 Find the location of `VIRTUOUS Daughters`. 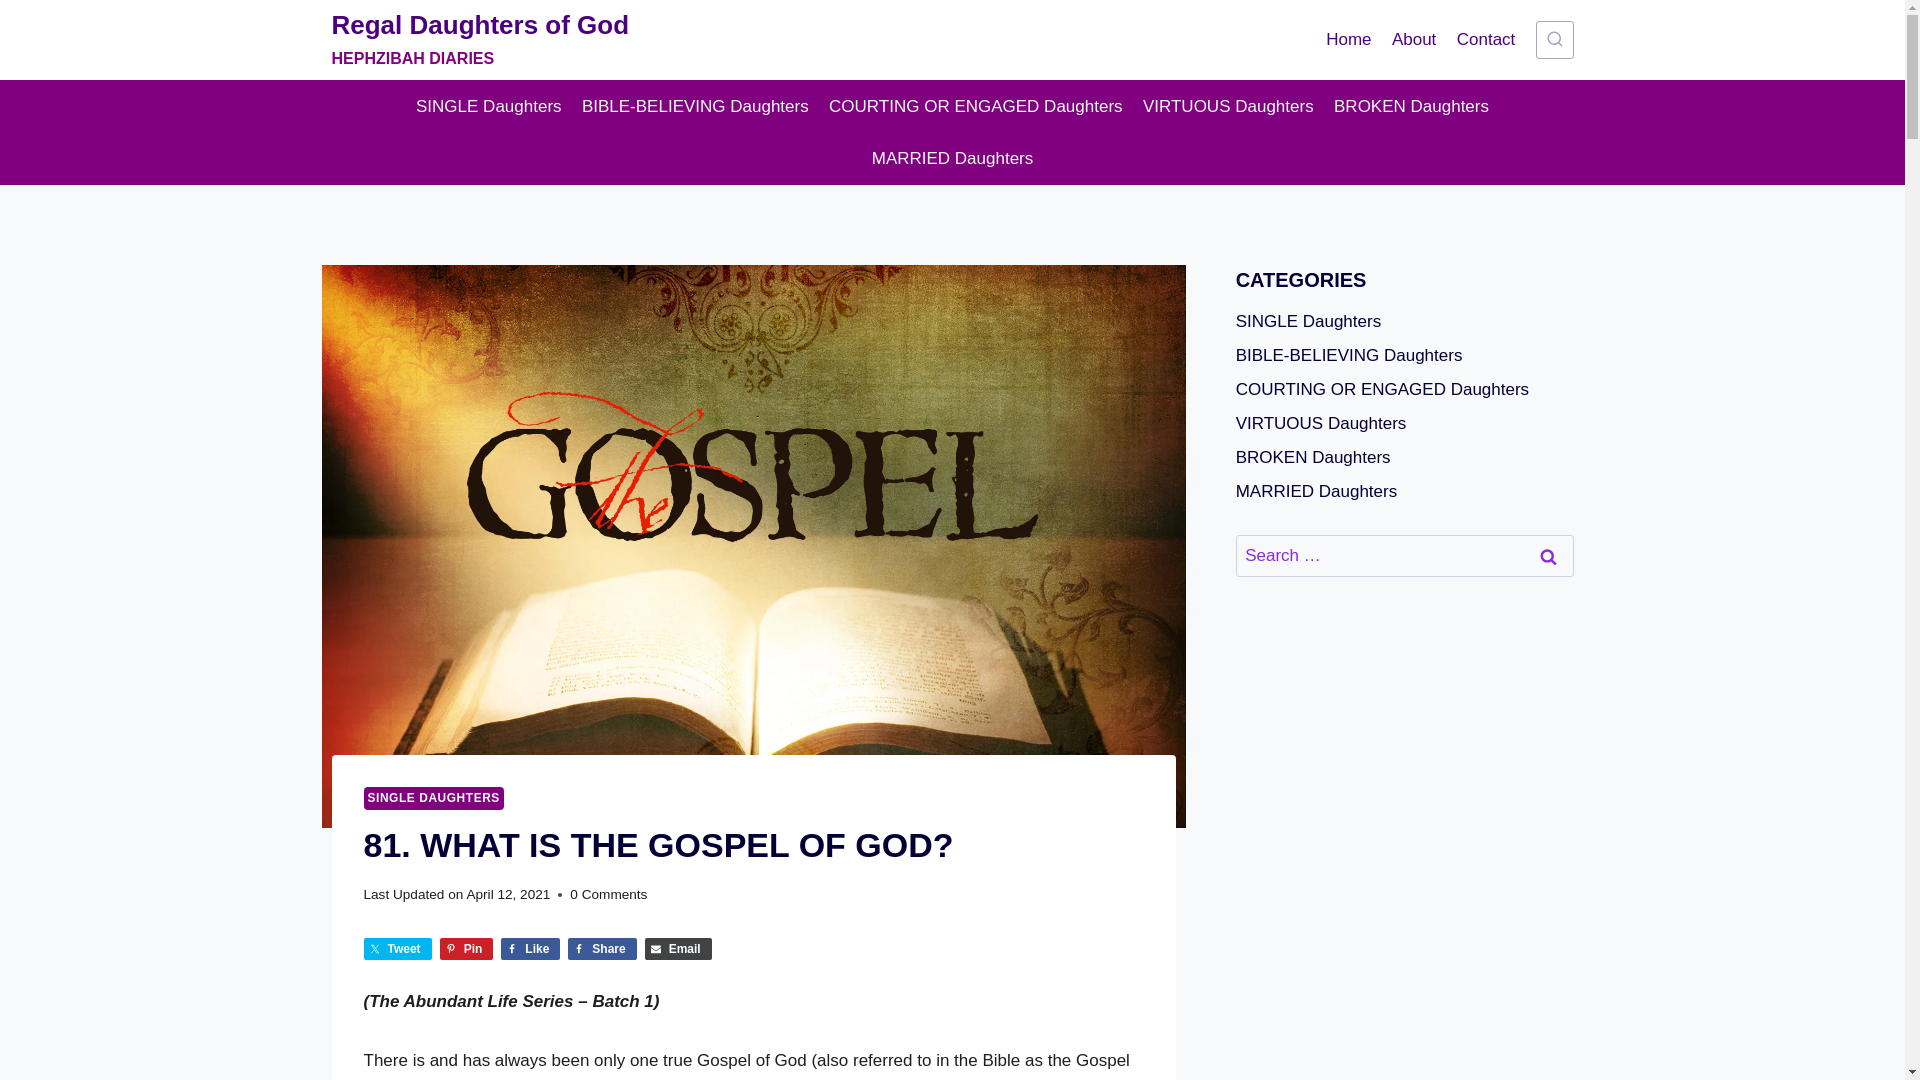

VIRTUOUS Daughters is located at coordinates (1228, 106).